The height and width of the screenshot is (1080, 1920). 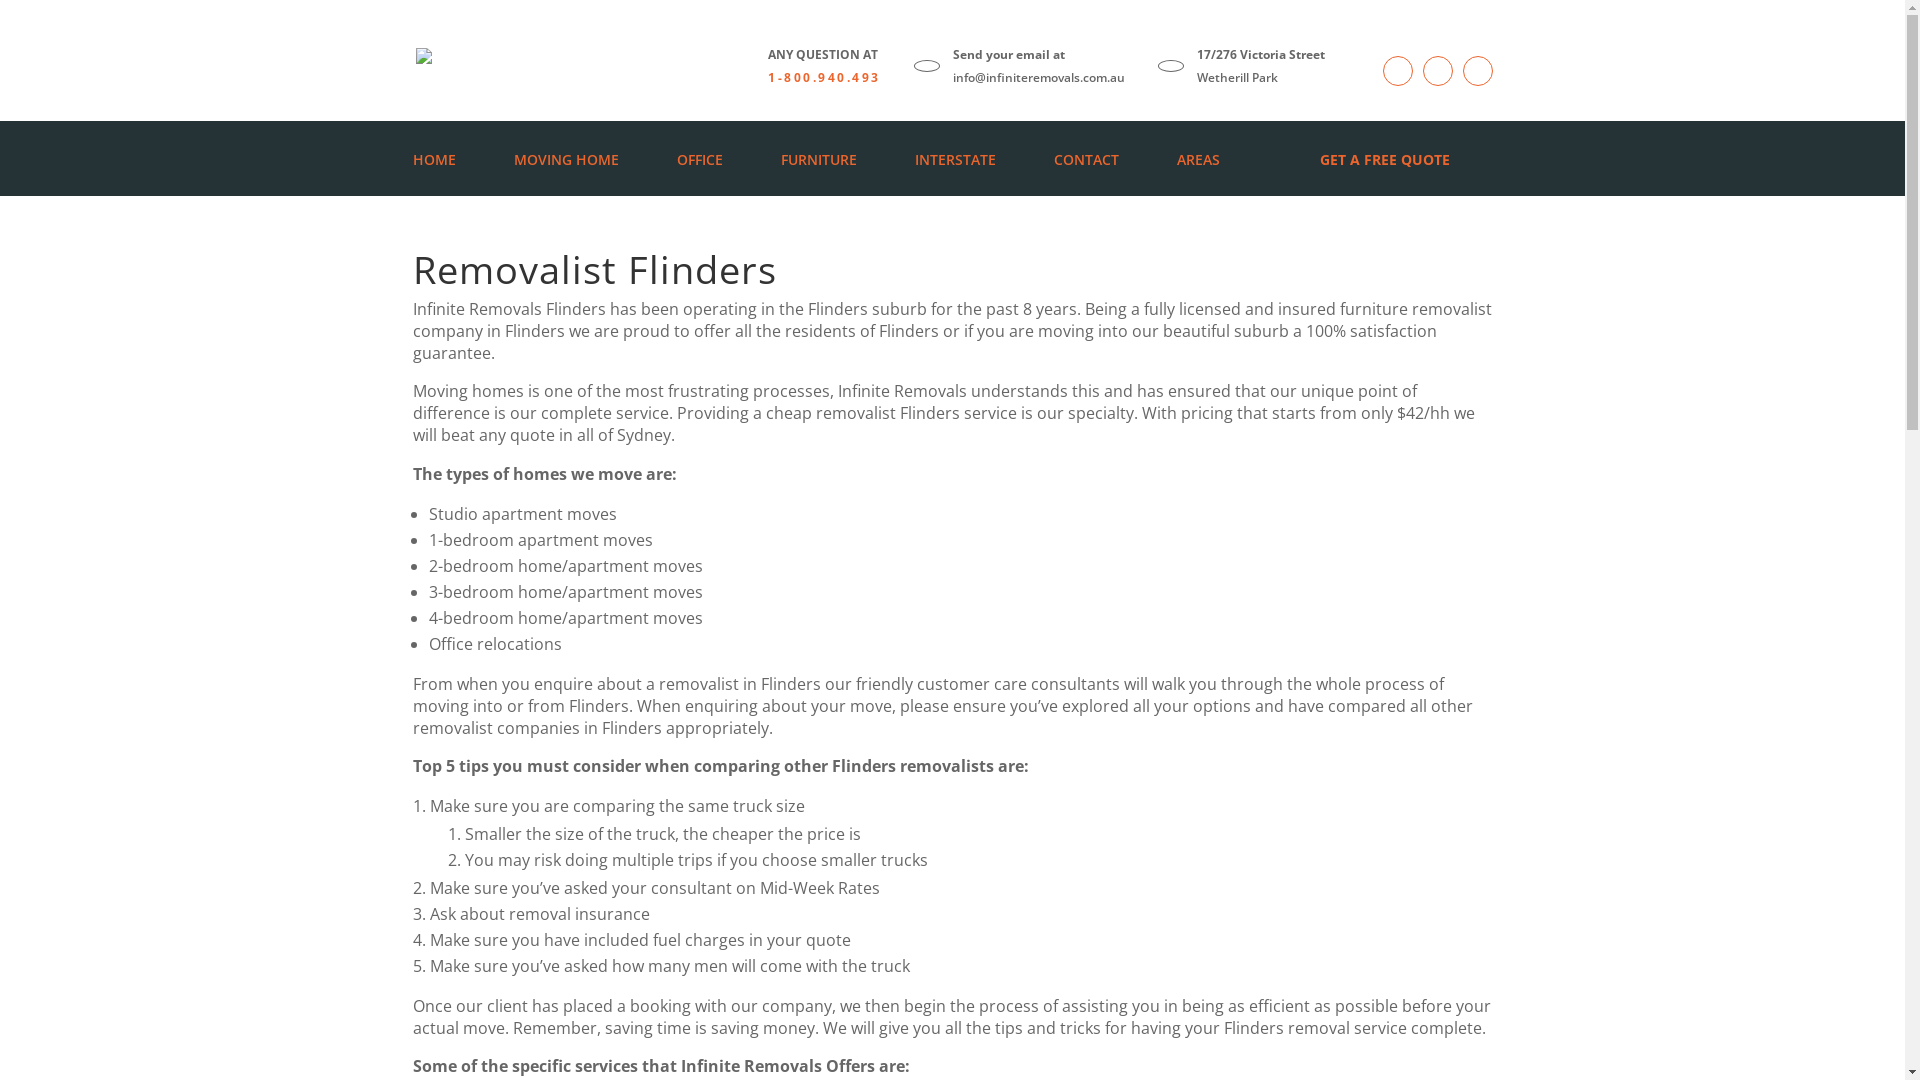 What do you see at coordinates (434, 160) in the screenshot?
I see `HOME` at bounding box center [434, 160].